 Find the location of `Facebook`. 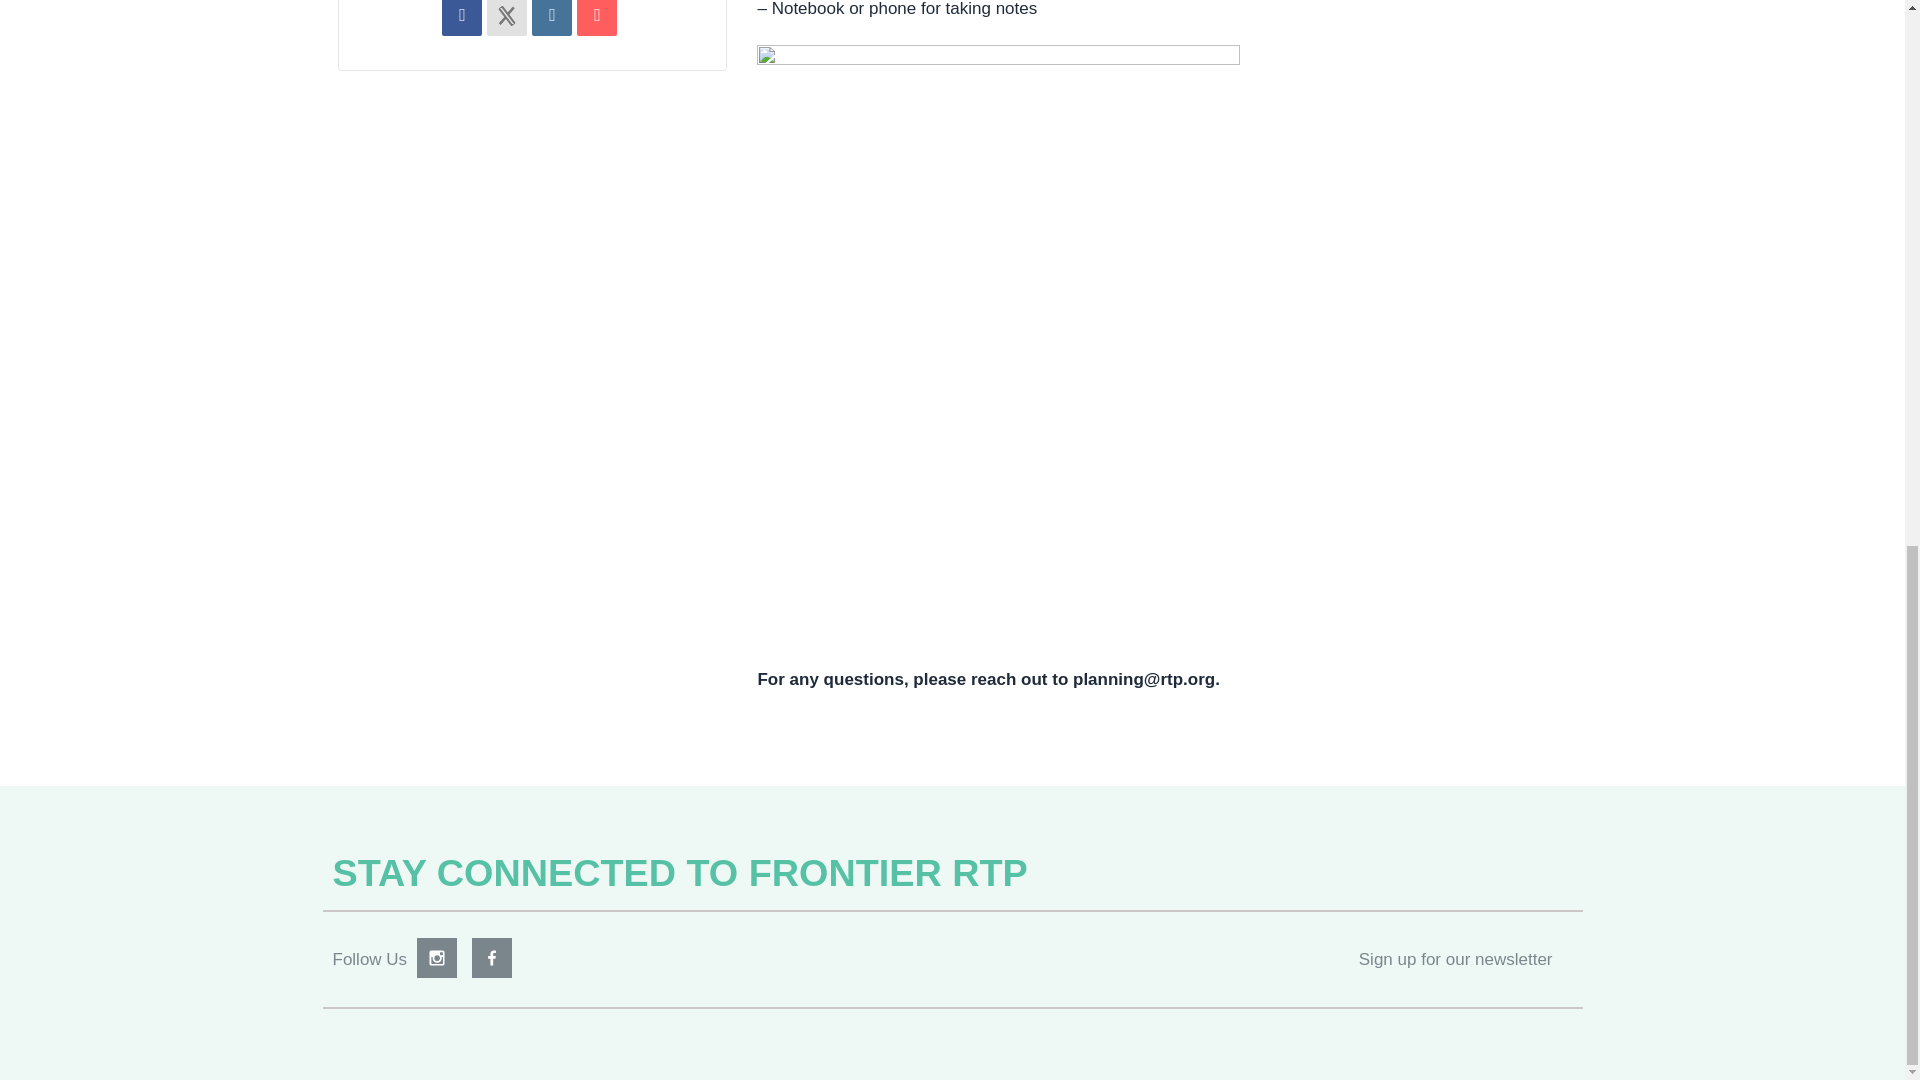

Facebook is located at coordinates (492, 958).